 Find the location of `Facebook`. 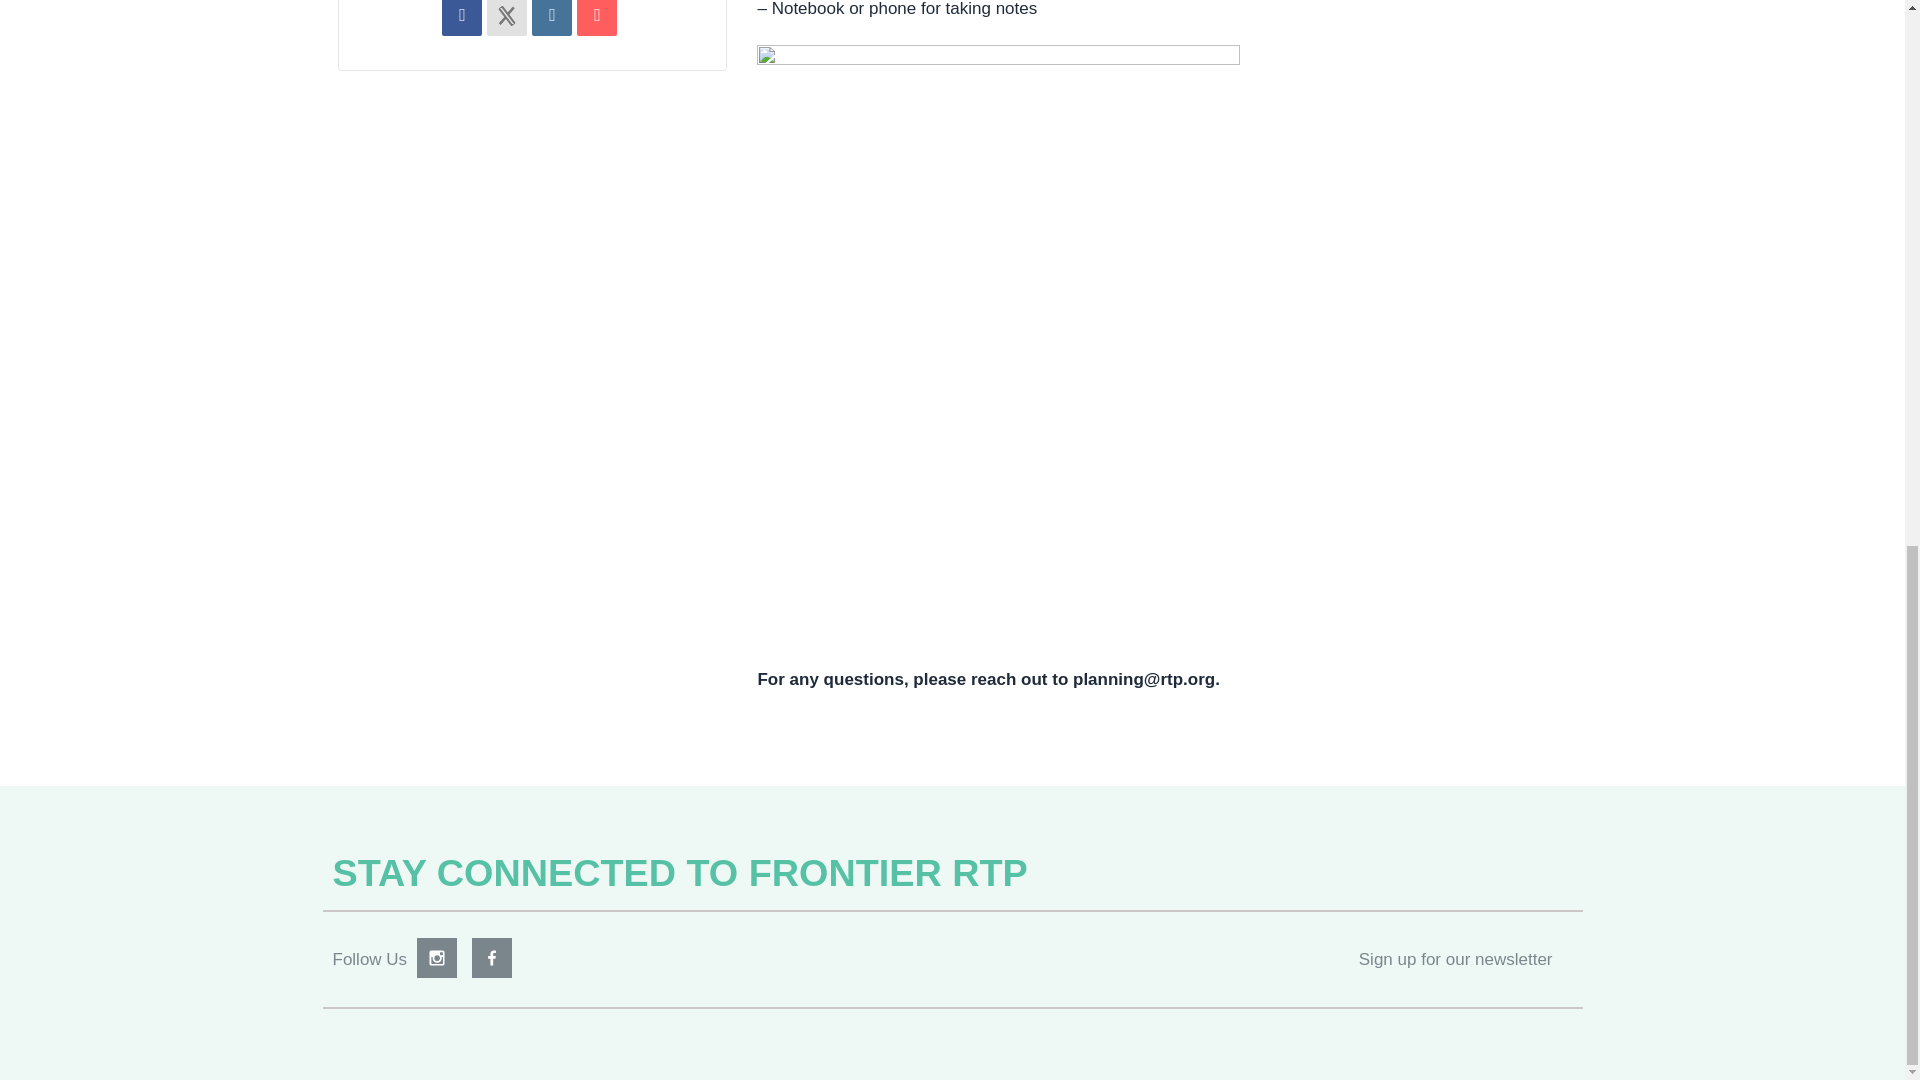

Facebook is located at coordinates (492, 958).